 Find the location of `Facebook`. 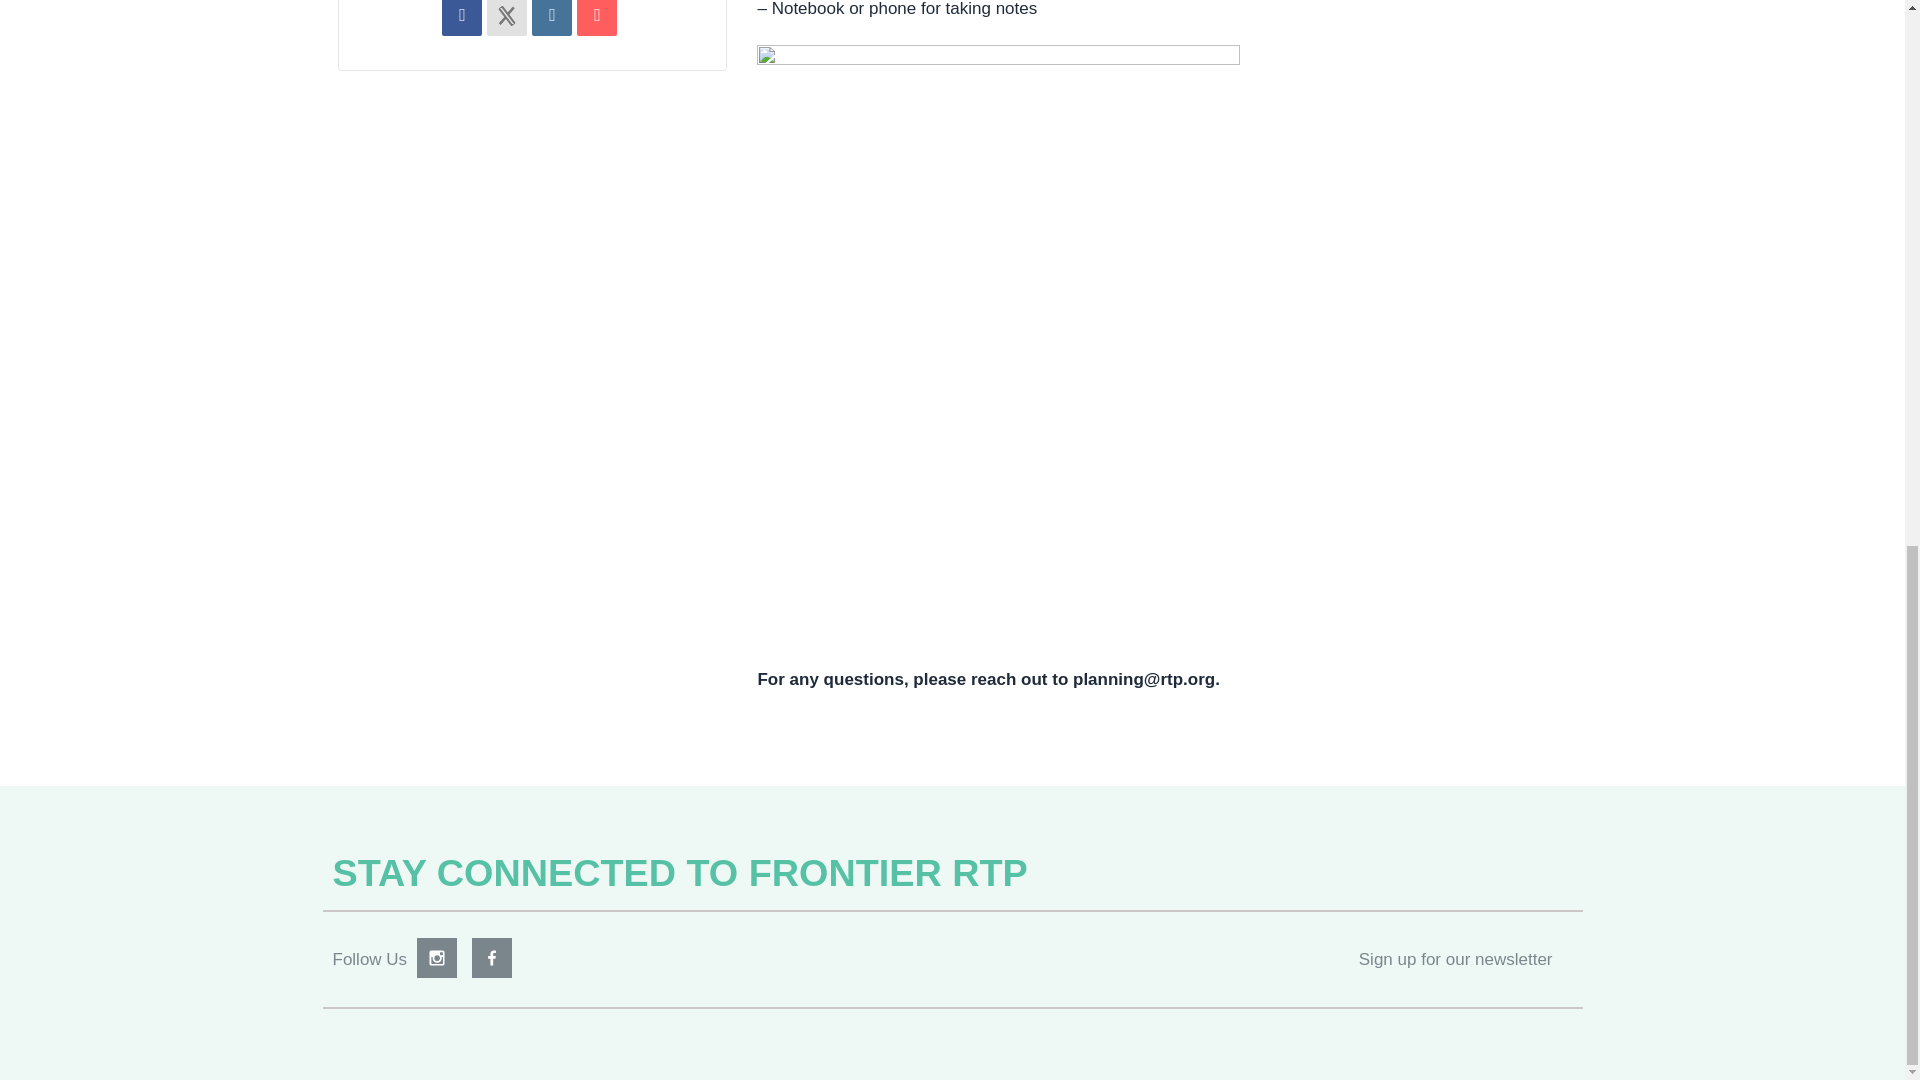

Facebook is located at coordinates (492, 958).